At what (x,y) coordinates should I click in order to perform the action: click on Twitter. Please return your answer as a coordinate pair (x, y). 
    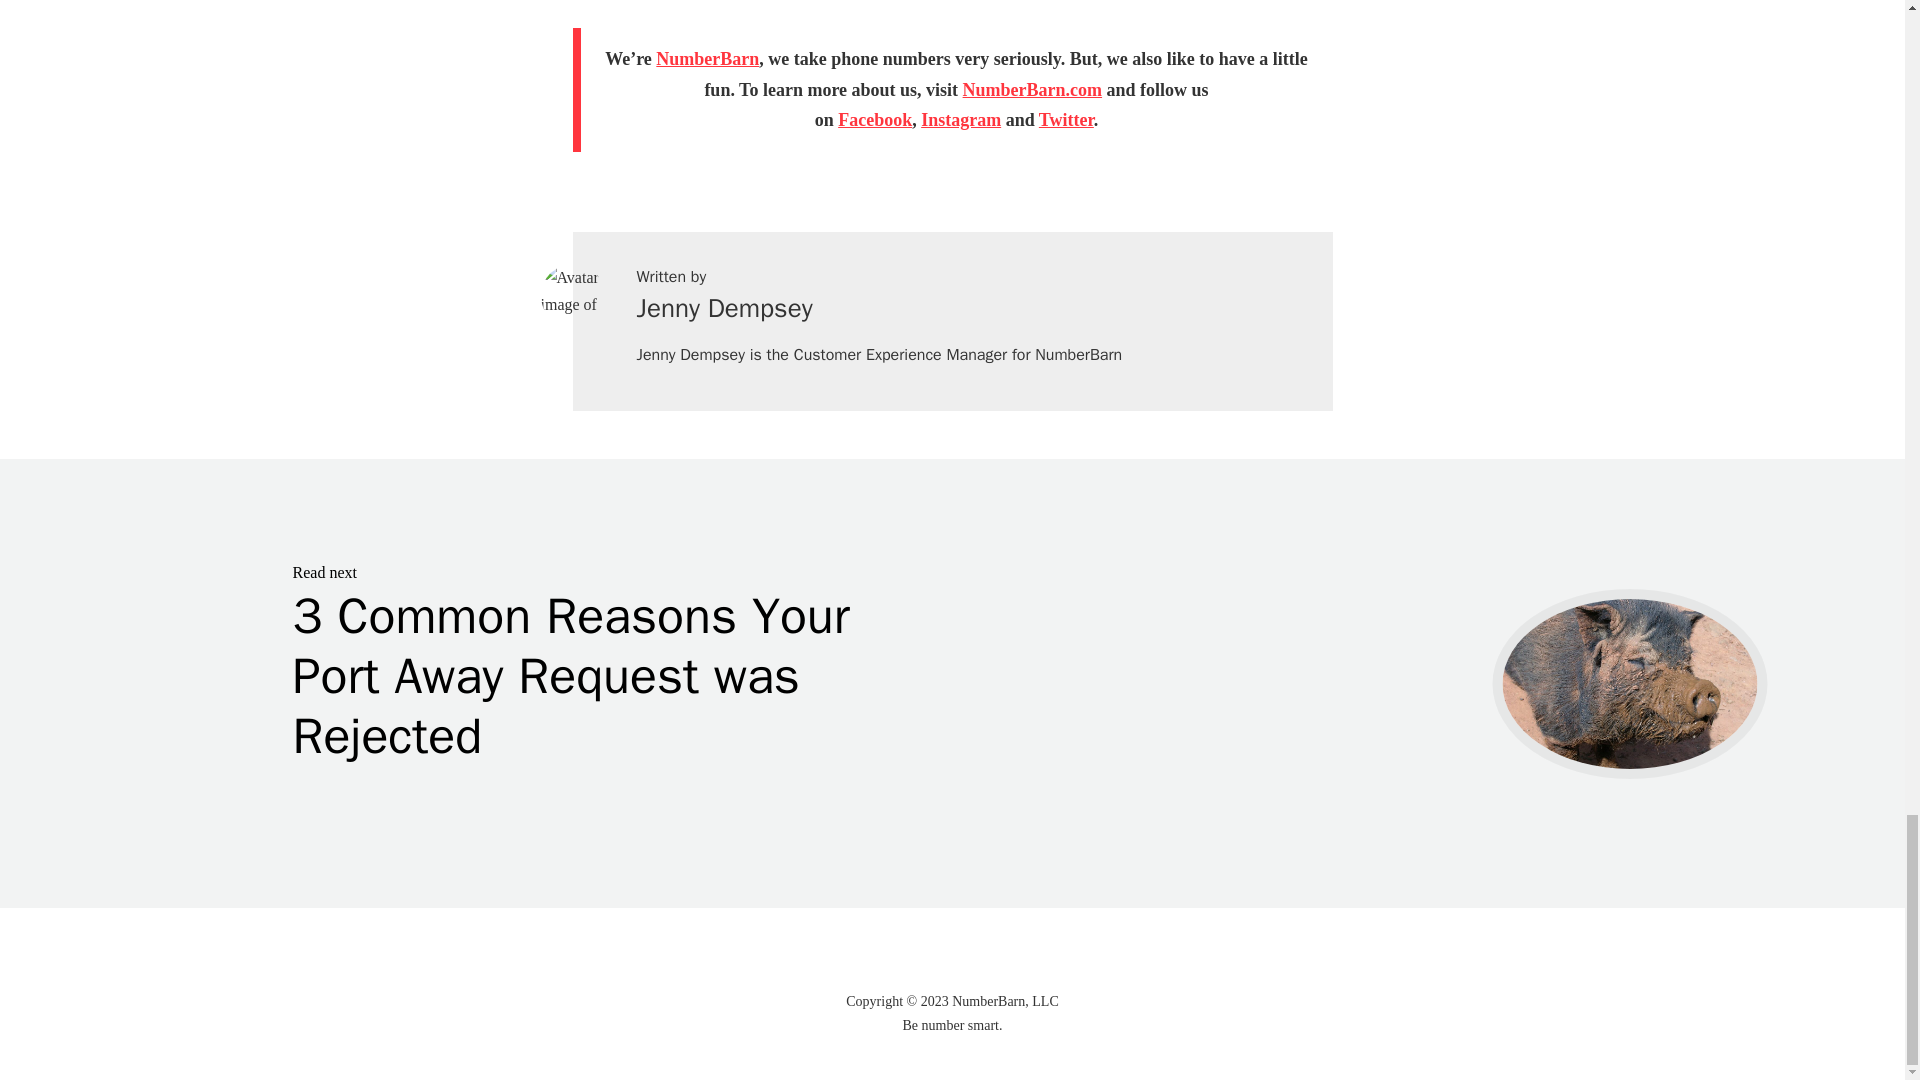
    Looking at the image, I should click on (1066, 120).